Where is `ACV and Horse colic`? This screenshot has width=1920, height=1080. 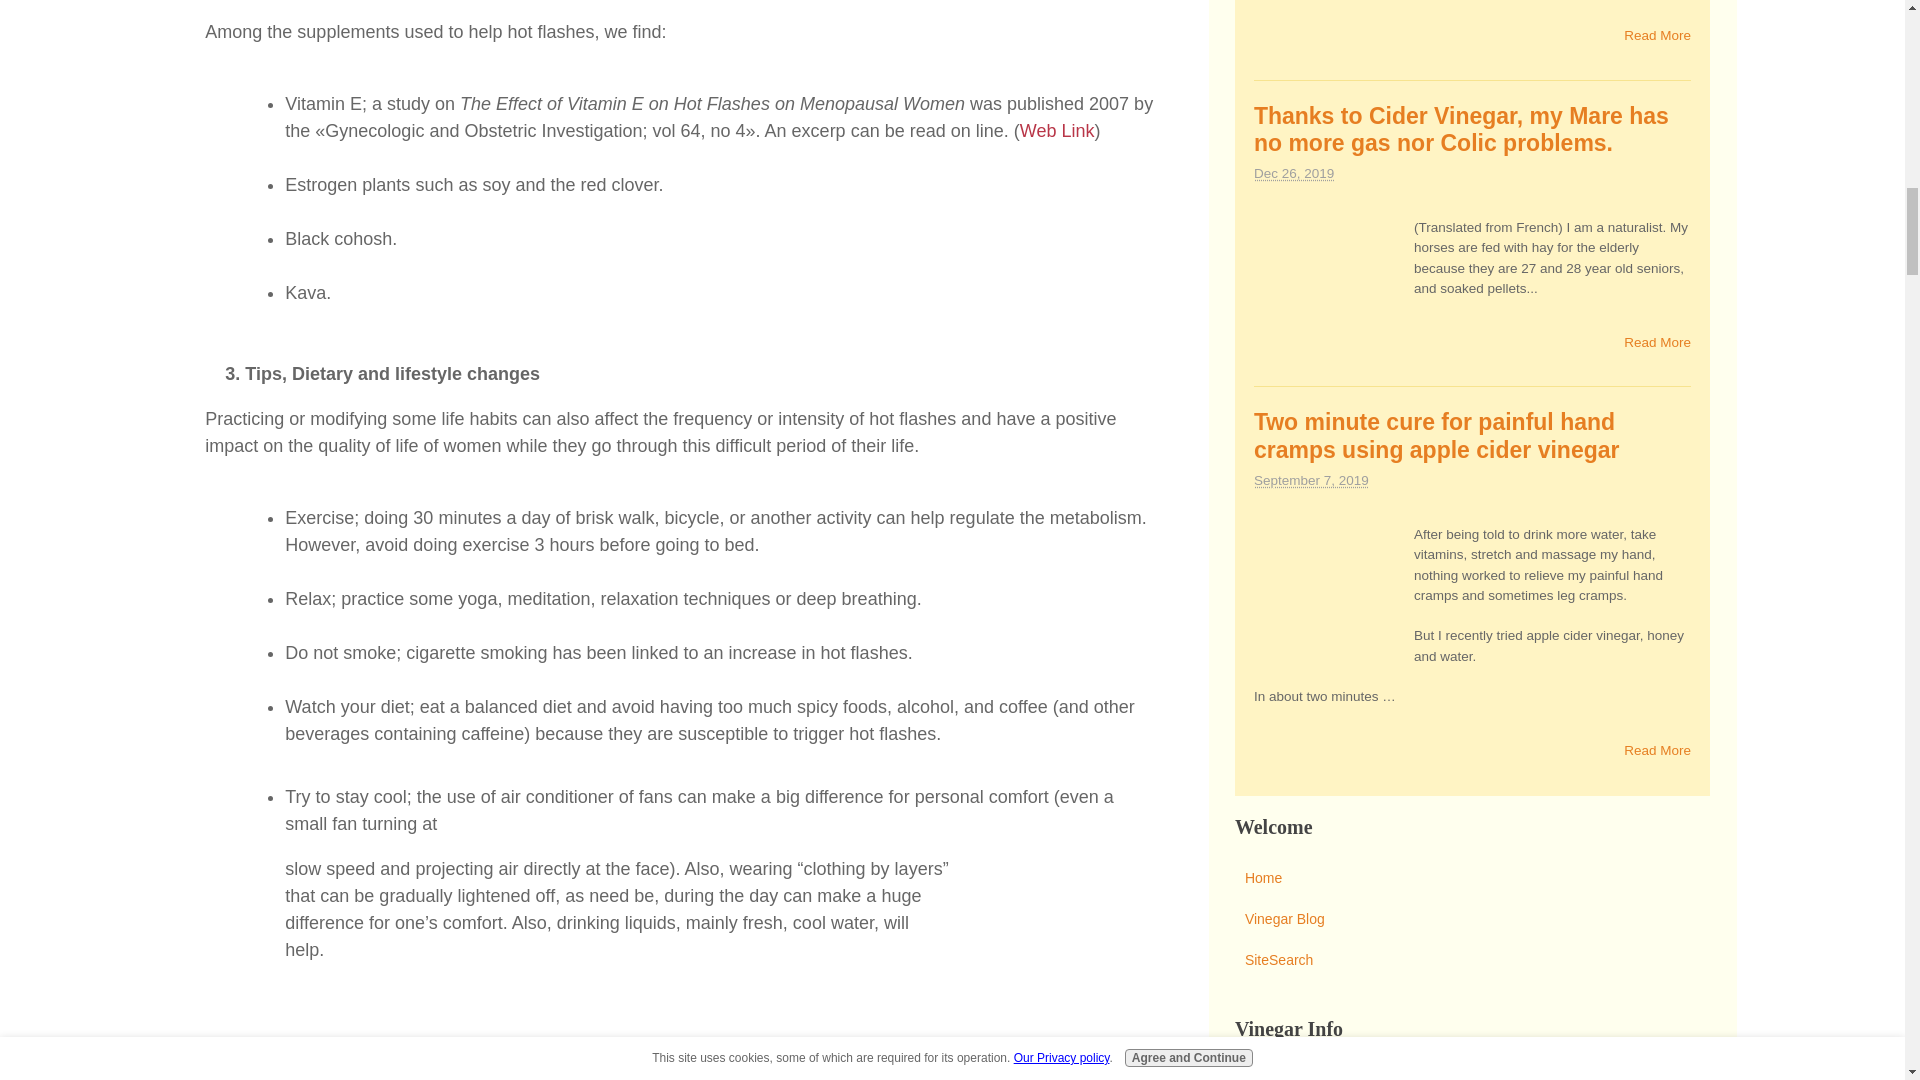
ACV and Horse colic is located at coordinates (1328, 293).